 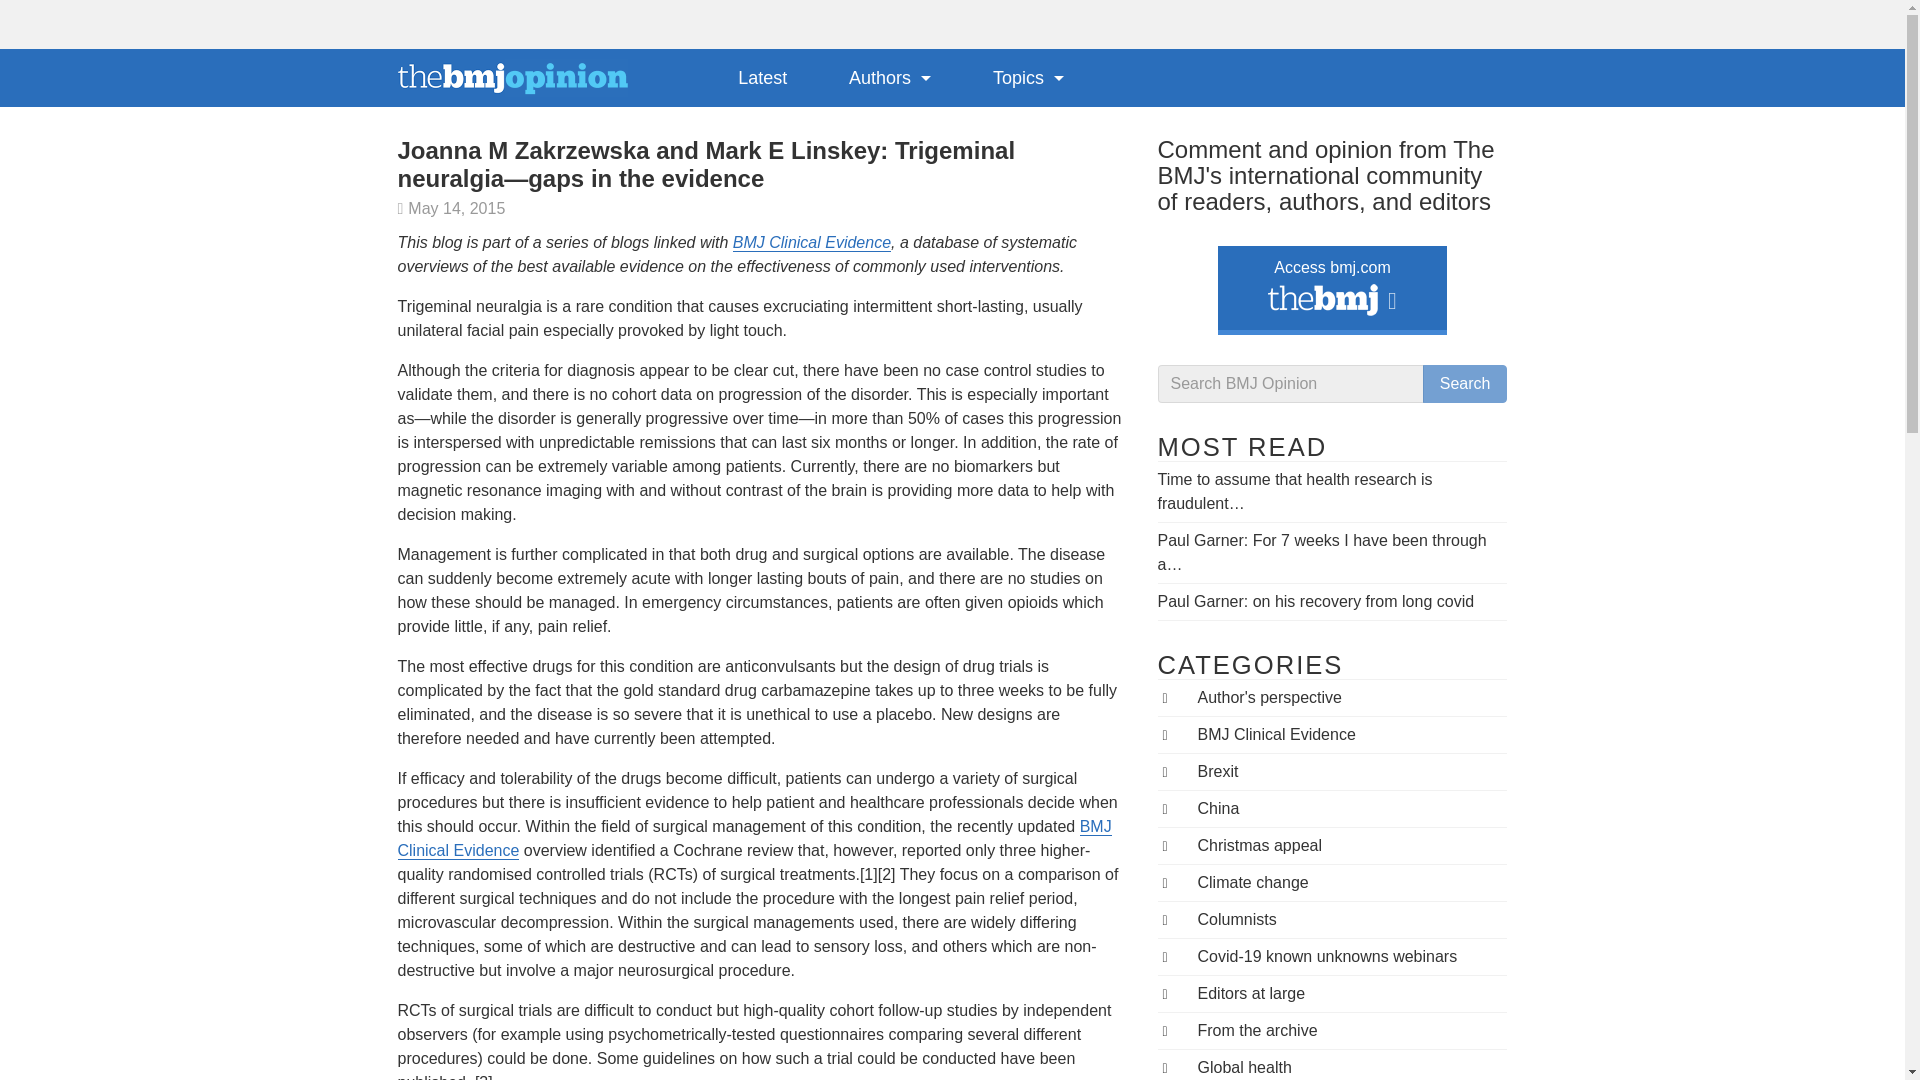 I want to click on BMJ Clinical Evidence, so click(x=1276, y=734).